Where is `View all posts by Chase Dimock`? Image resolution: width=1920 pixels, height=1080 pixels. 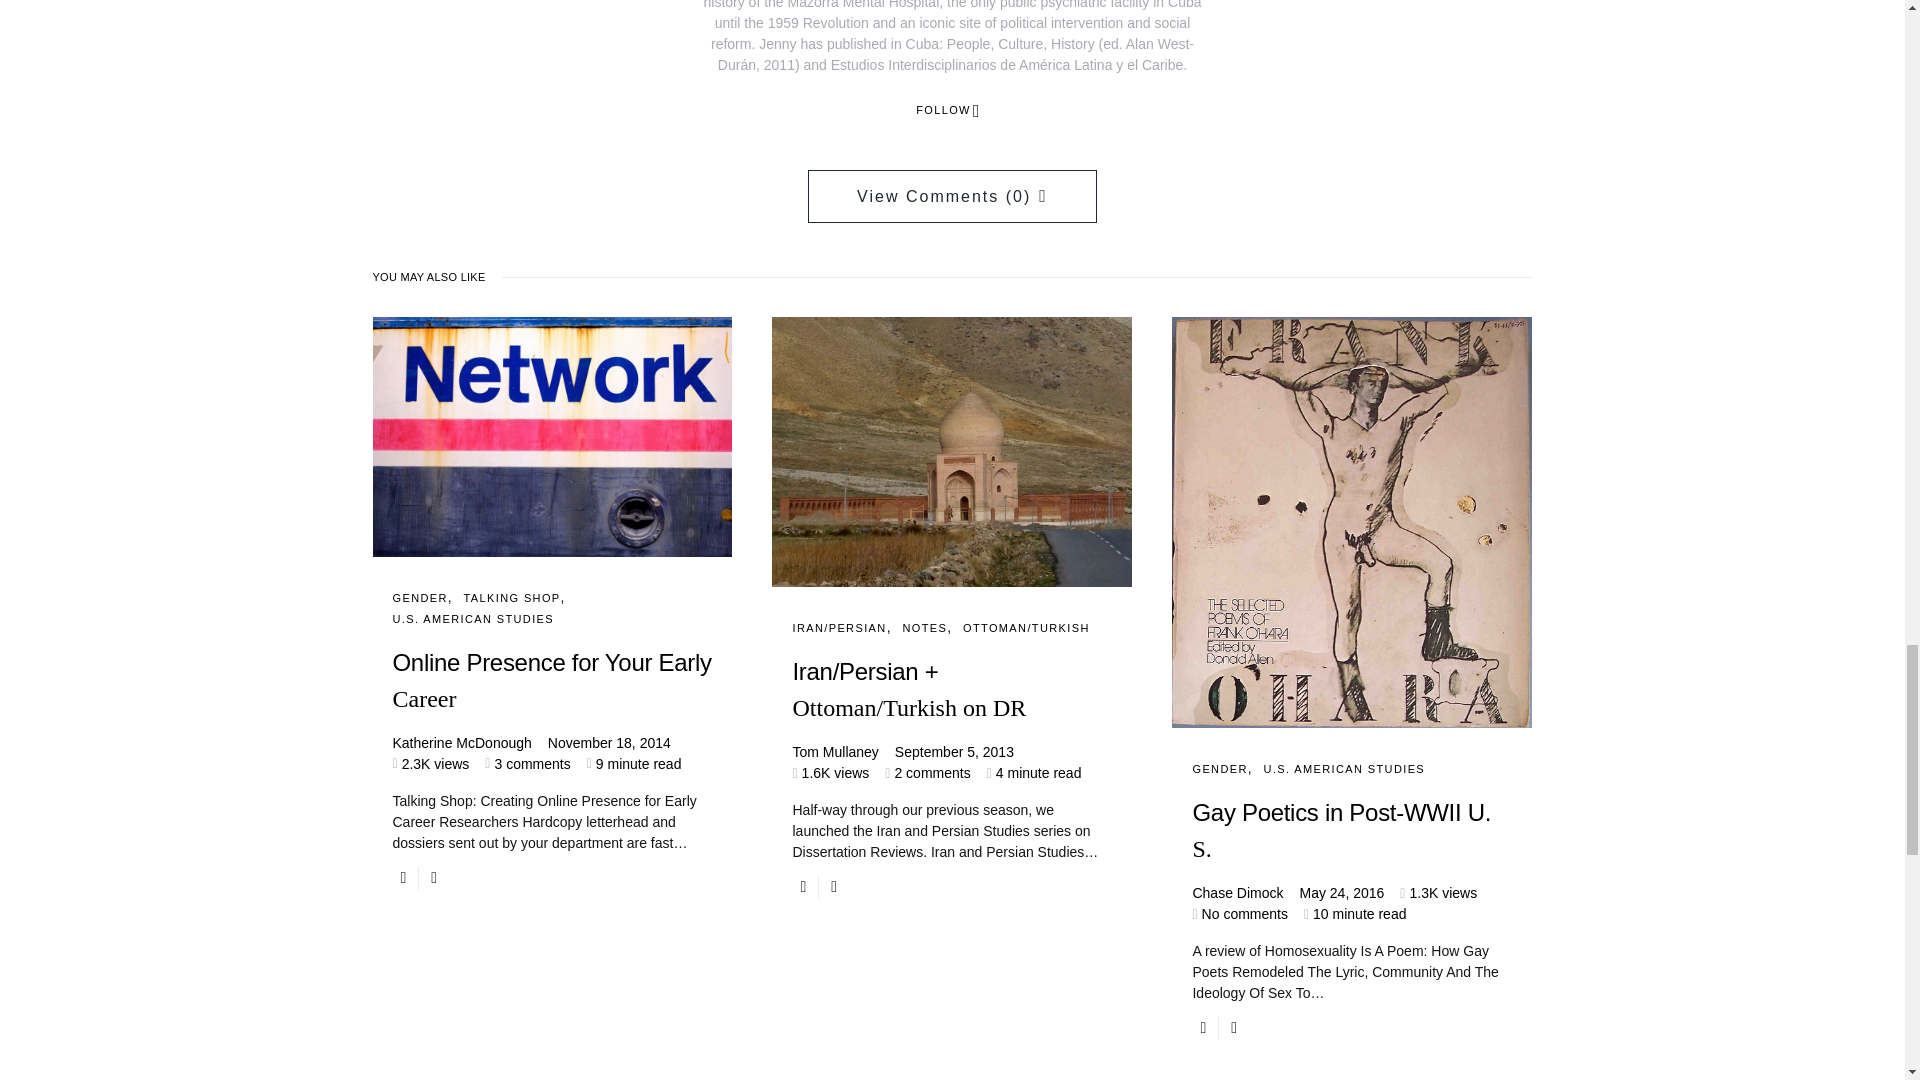 View all posts by Chase Dimock is located at coordinates (1237, 893).